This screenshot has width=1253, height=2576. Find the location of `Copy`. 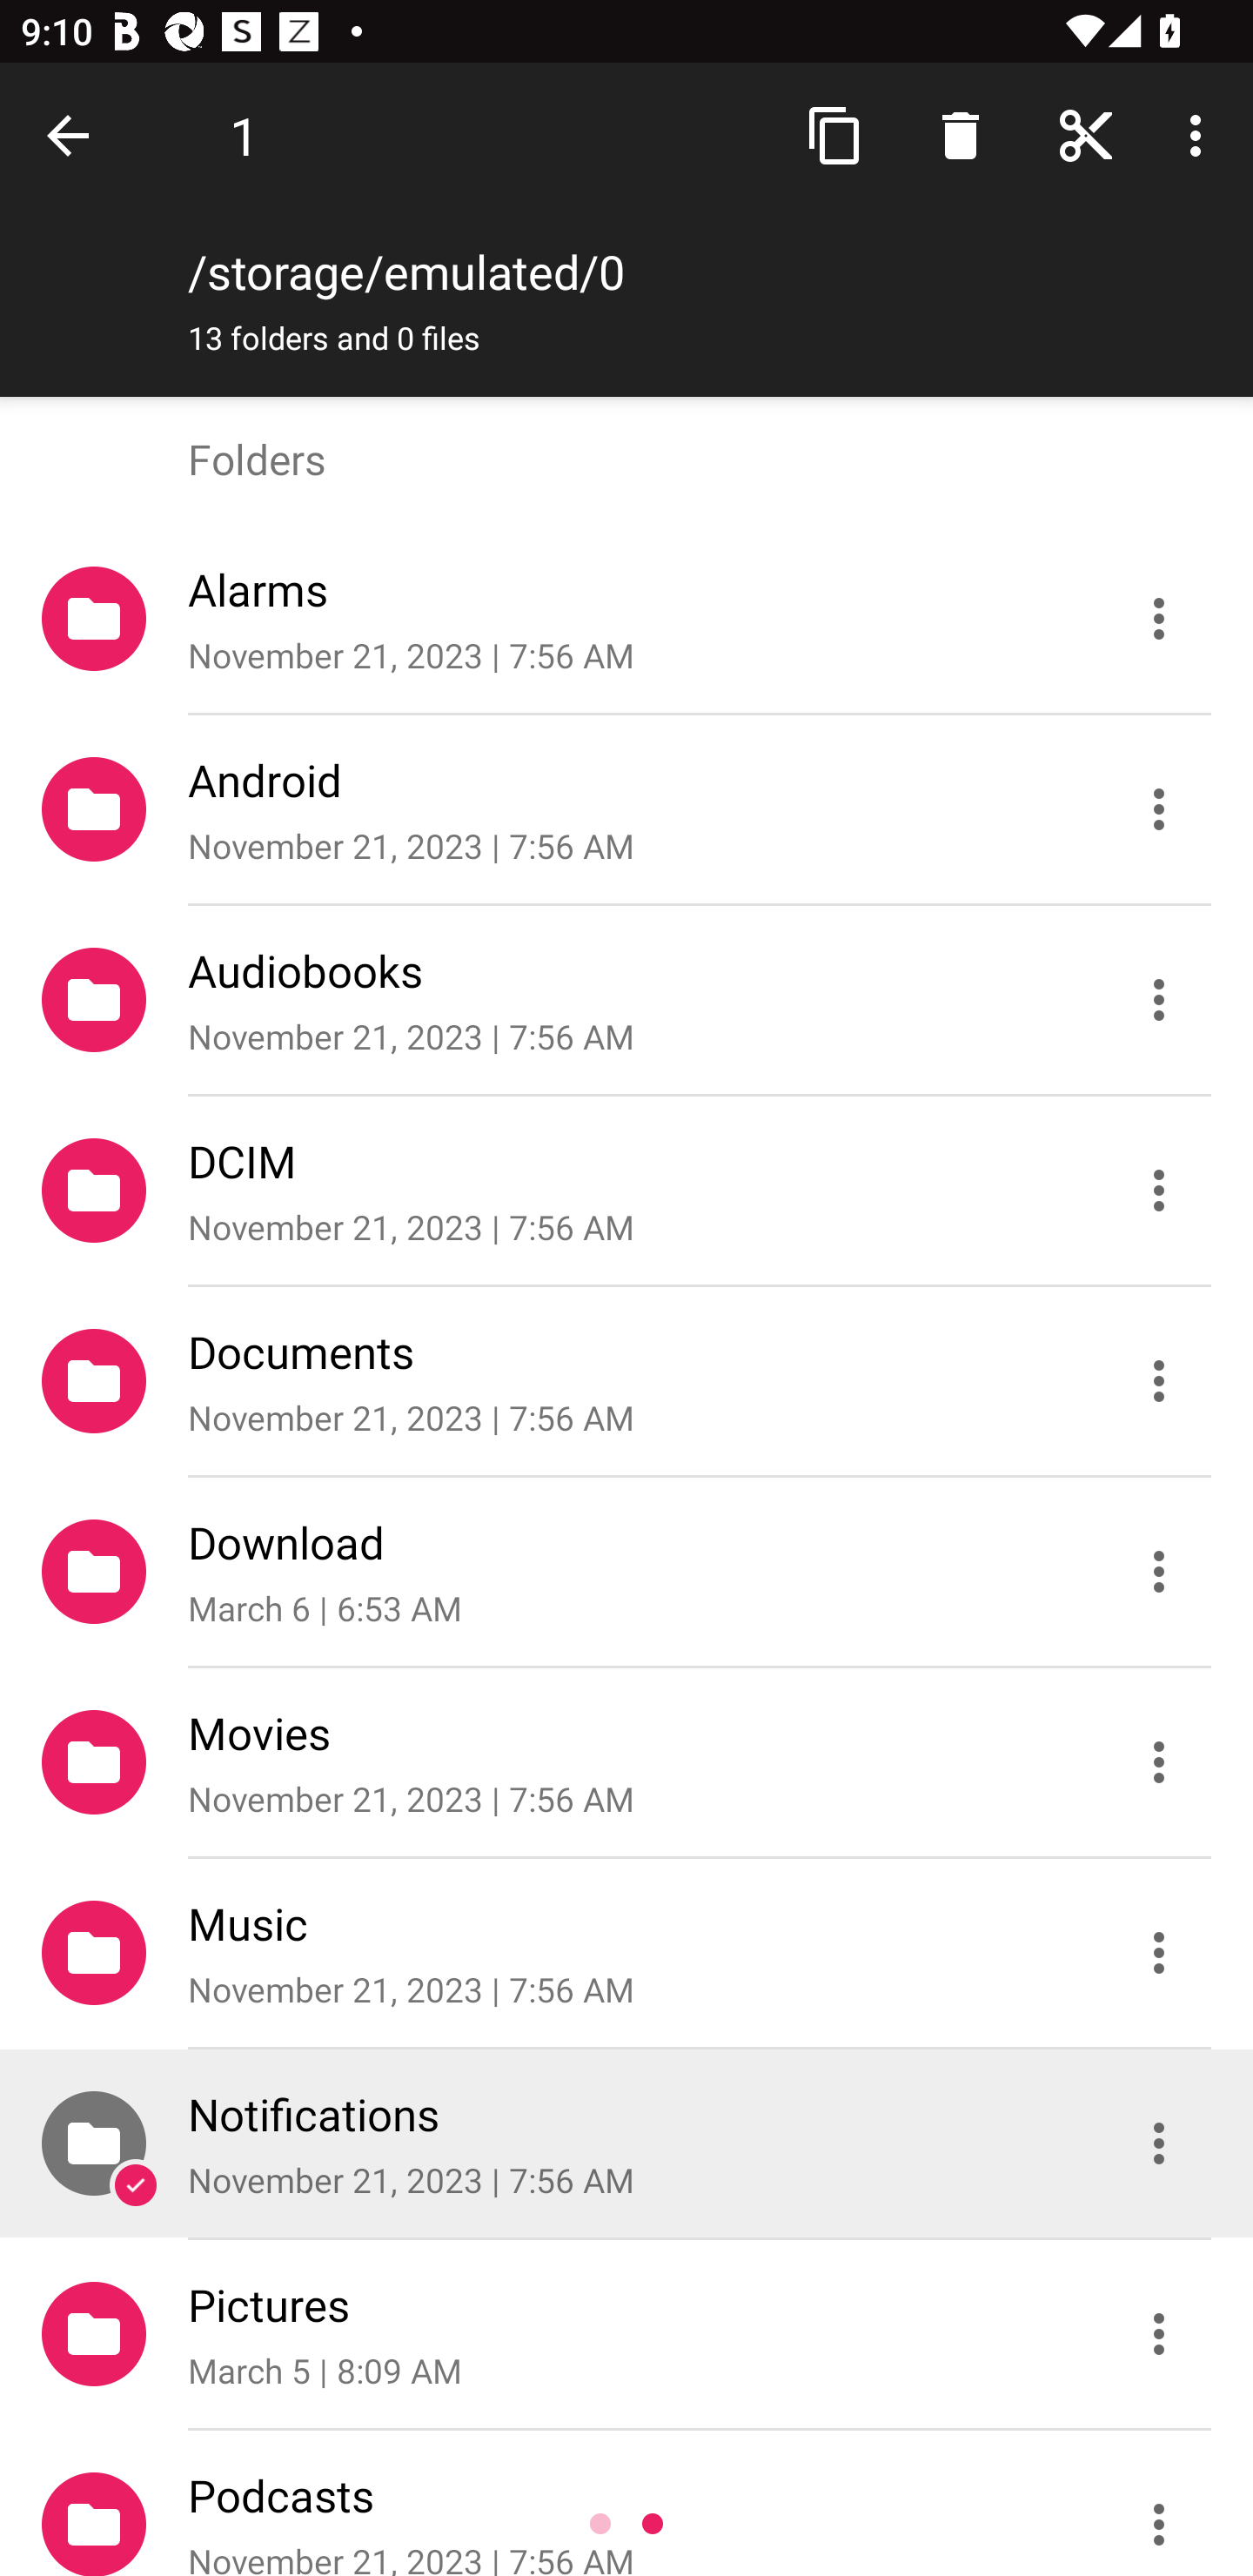

Copy is located at coordinates (835, 134).